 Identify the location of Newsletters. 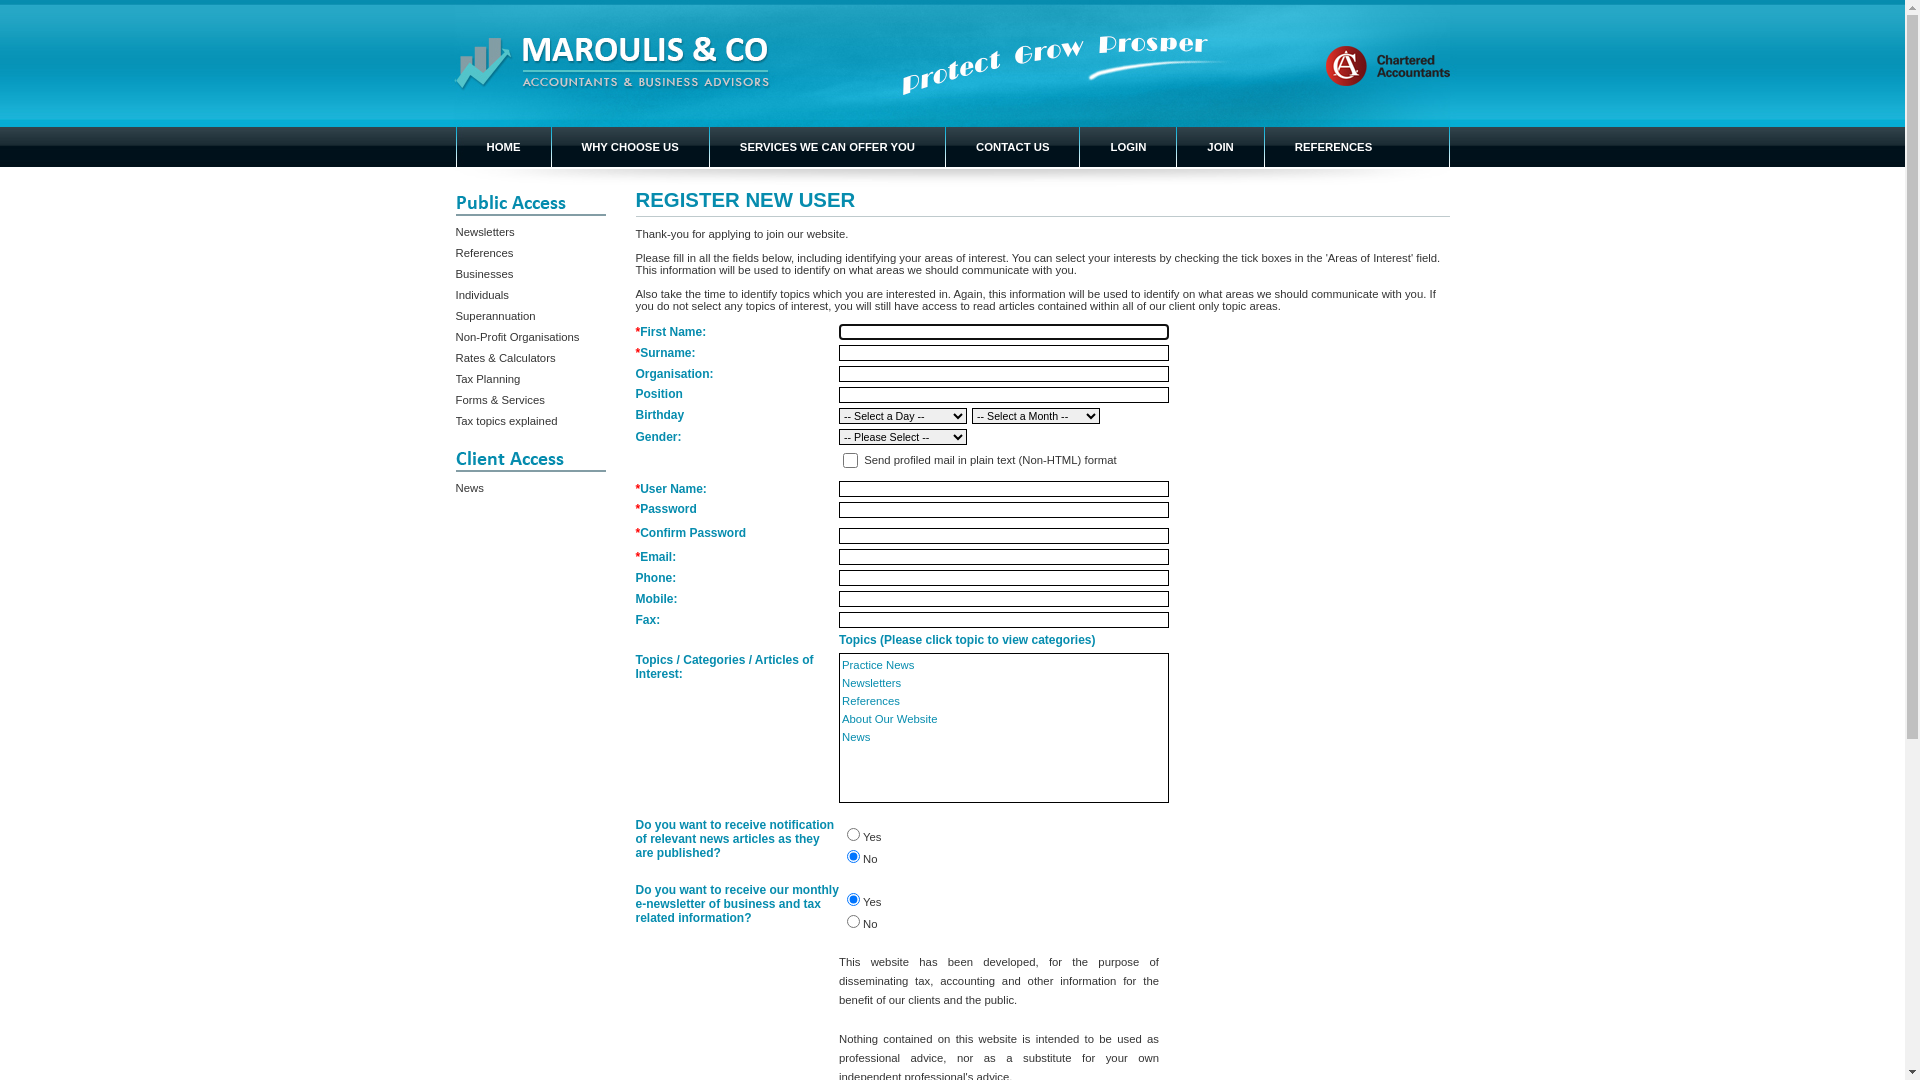
(486, 232).